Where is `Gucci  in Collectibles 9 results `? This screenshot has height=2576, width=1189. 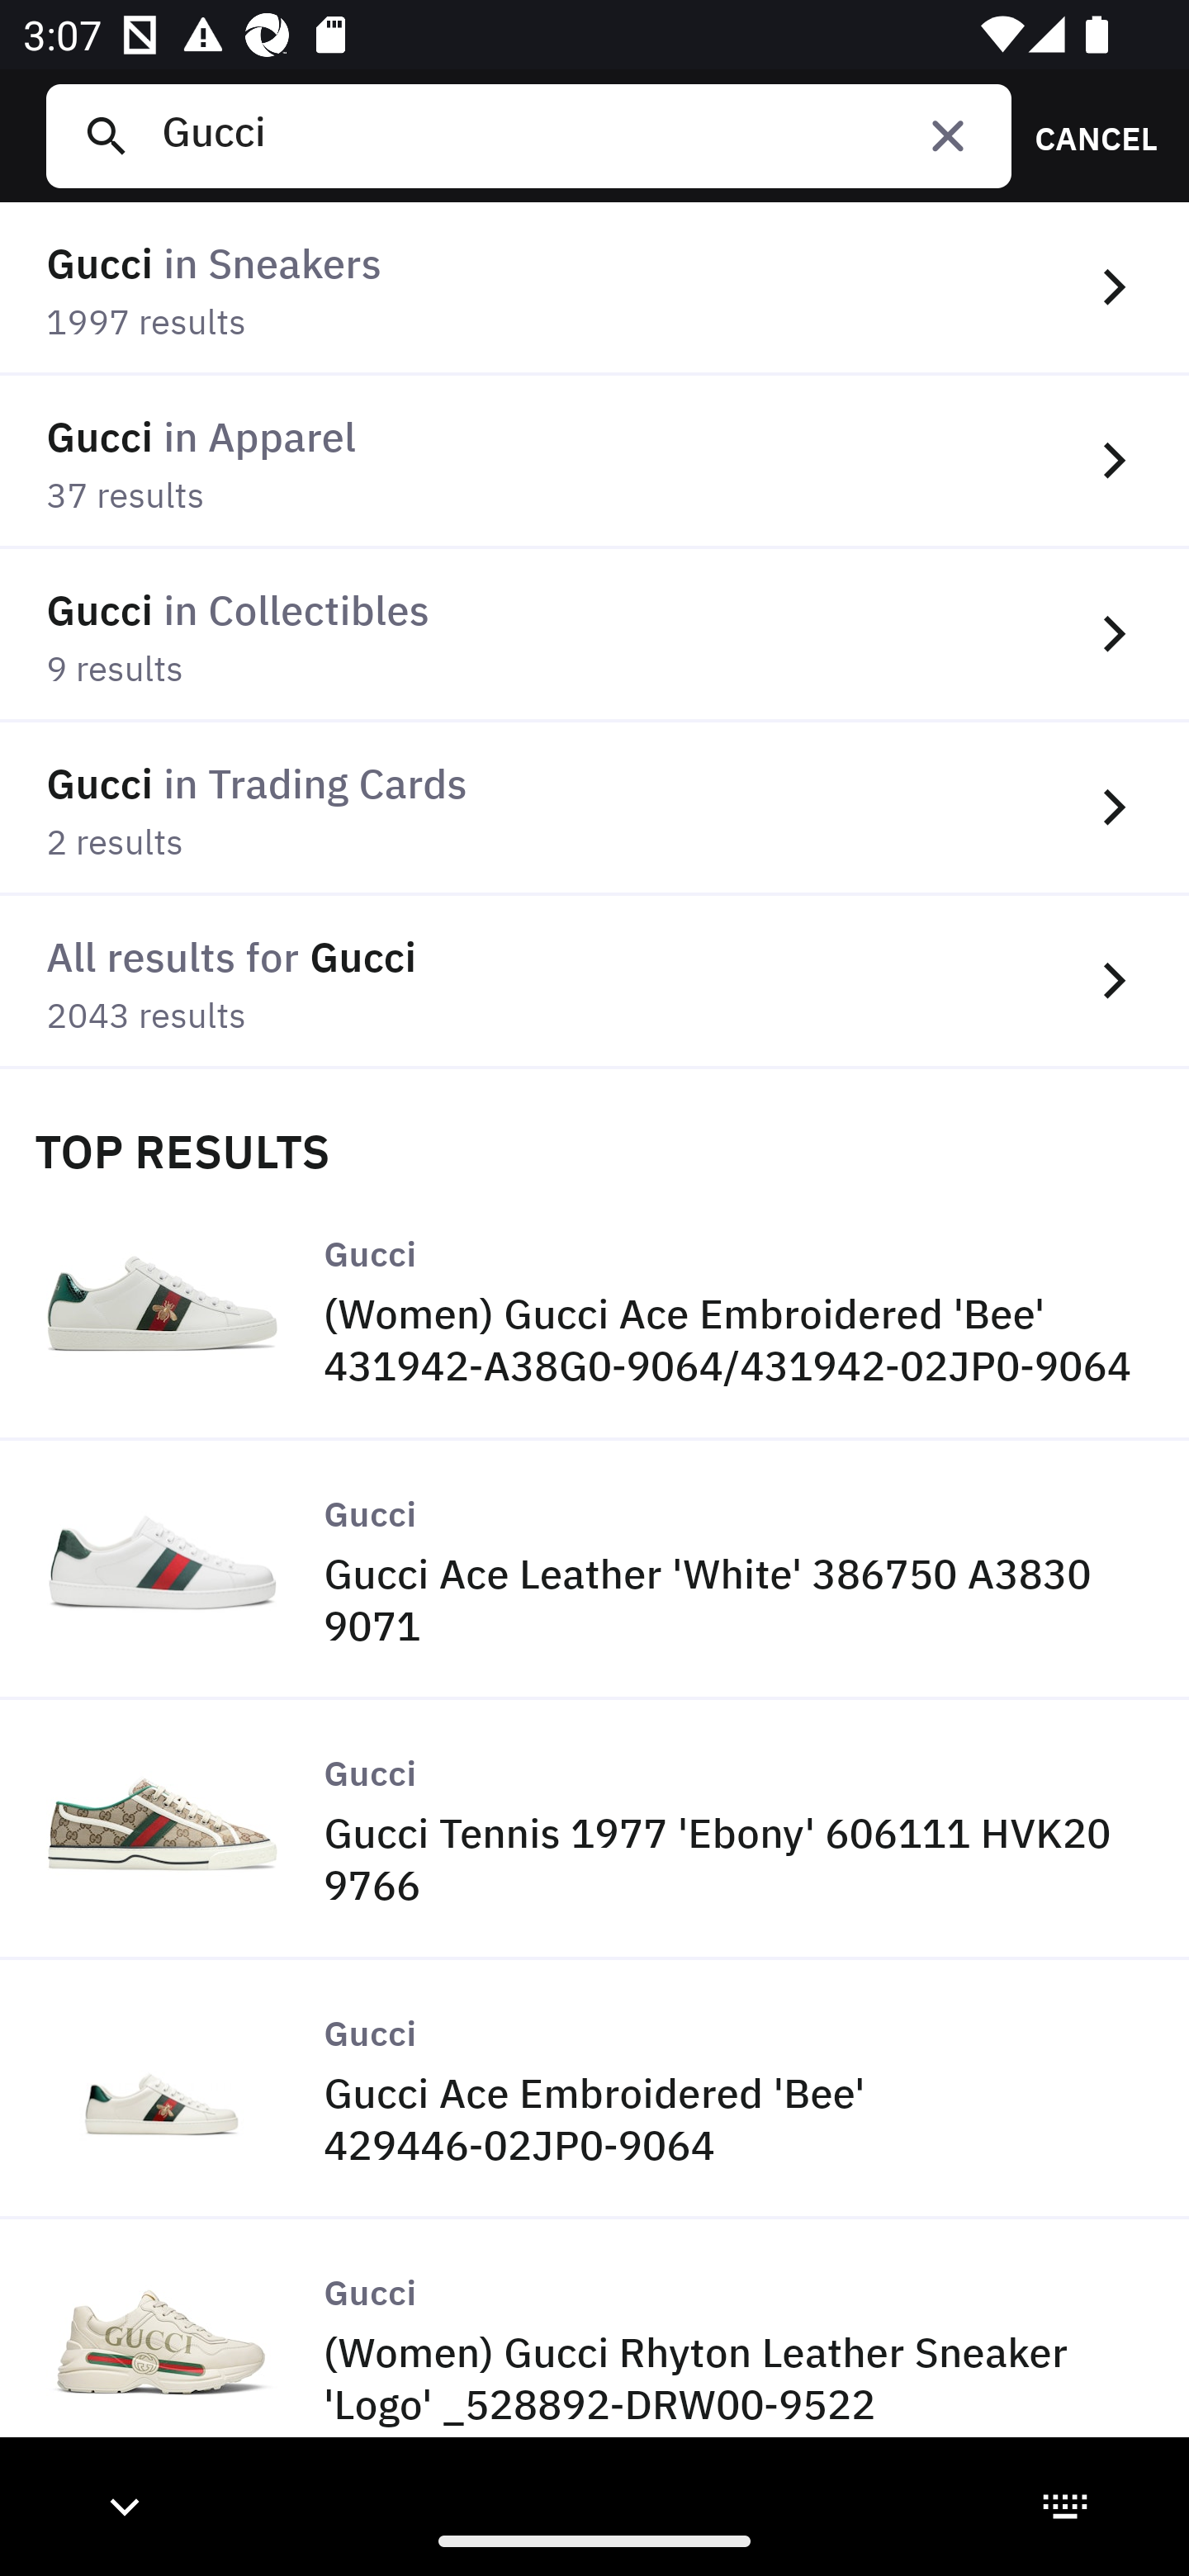 Gucci  in Collectibles 9 results  is located at coordinates (594, 634).